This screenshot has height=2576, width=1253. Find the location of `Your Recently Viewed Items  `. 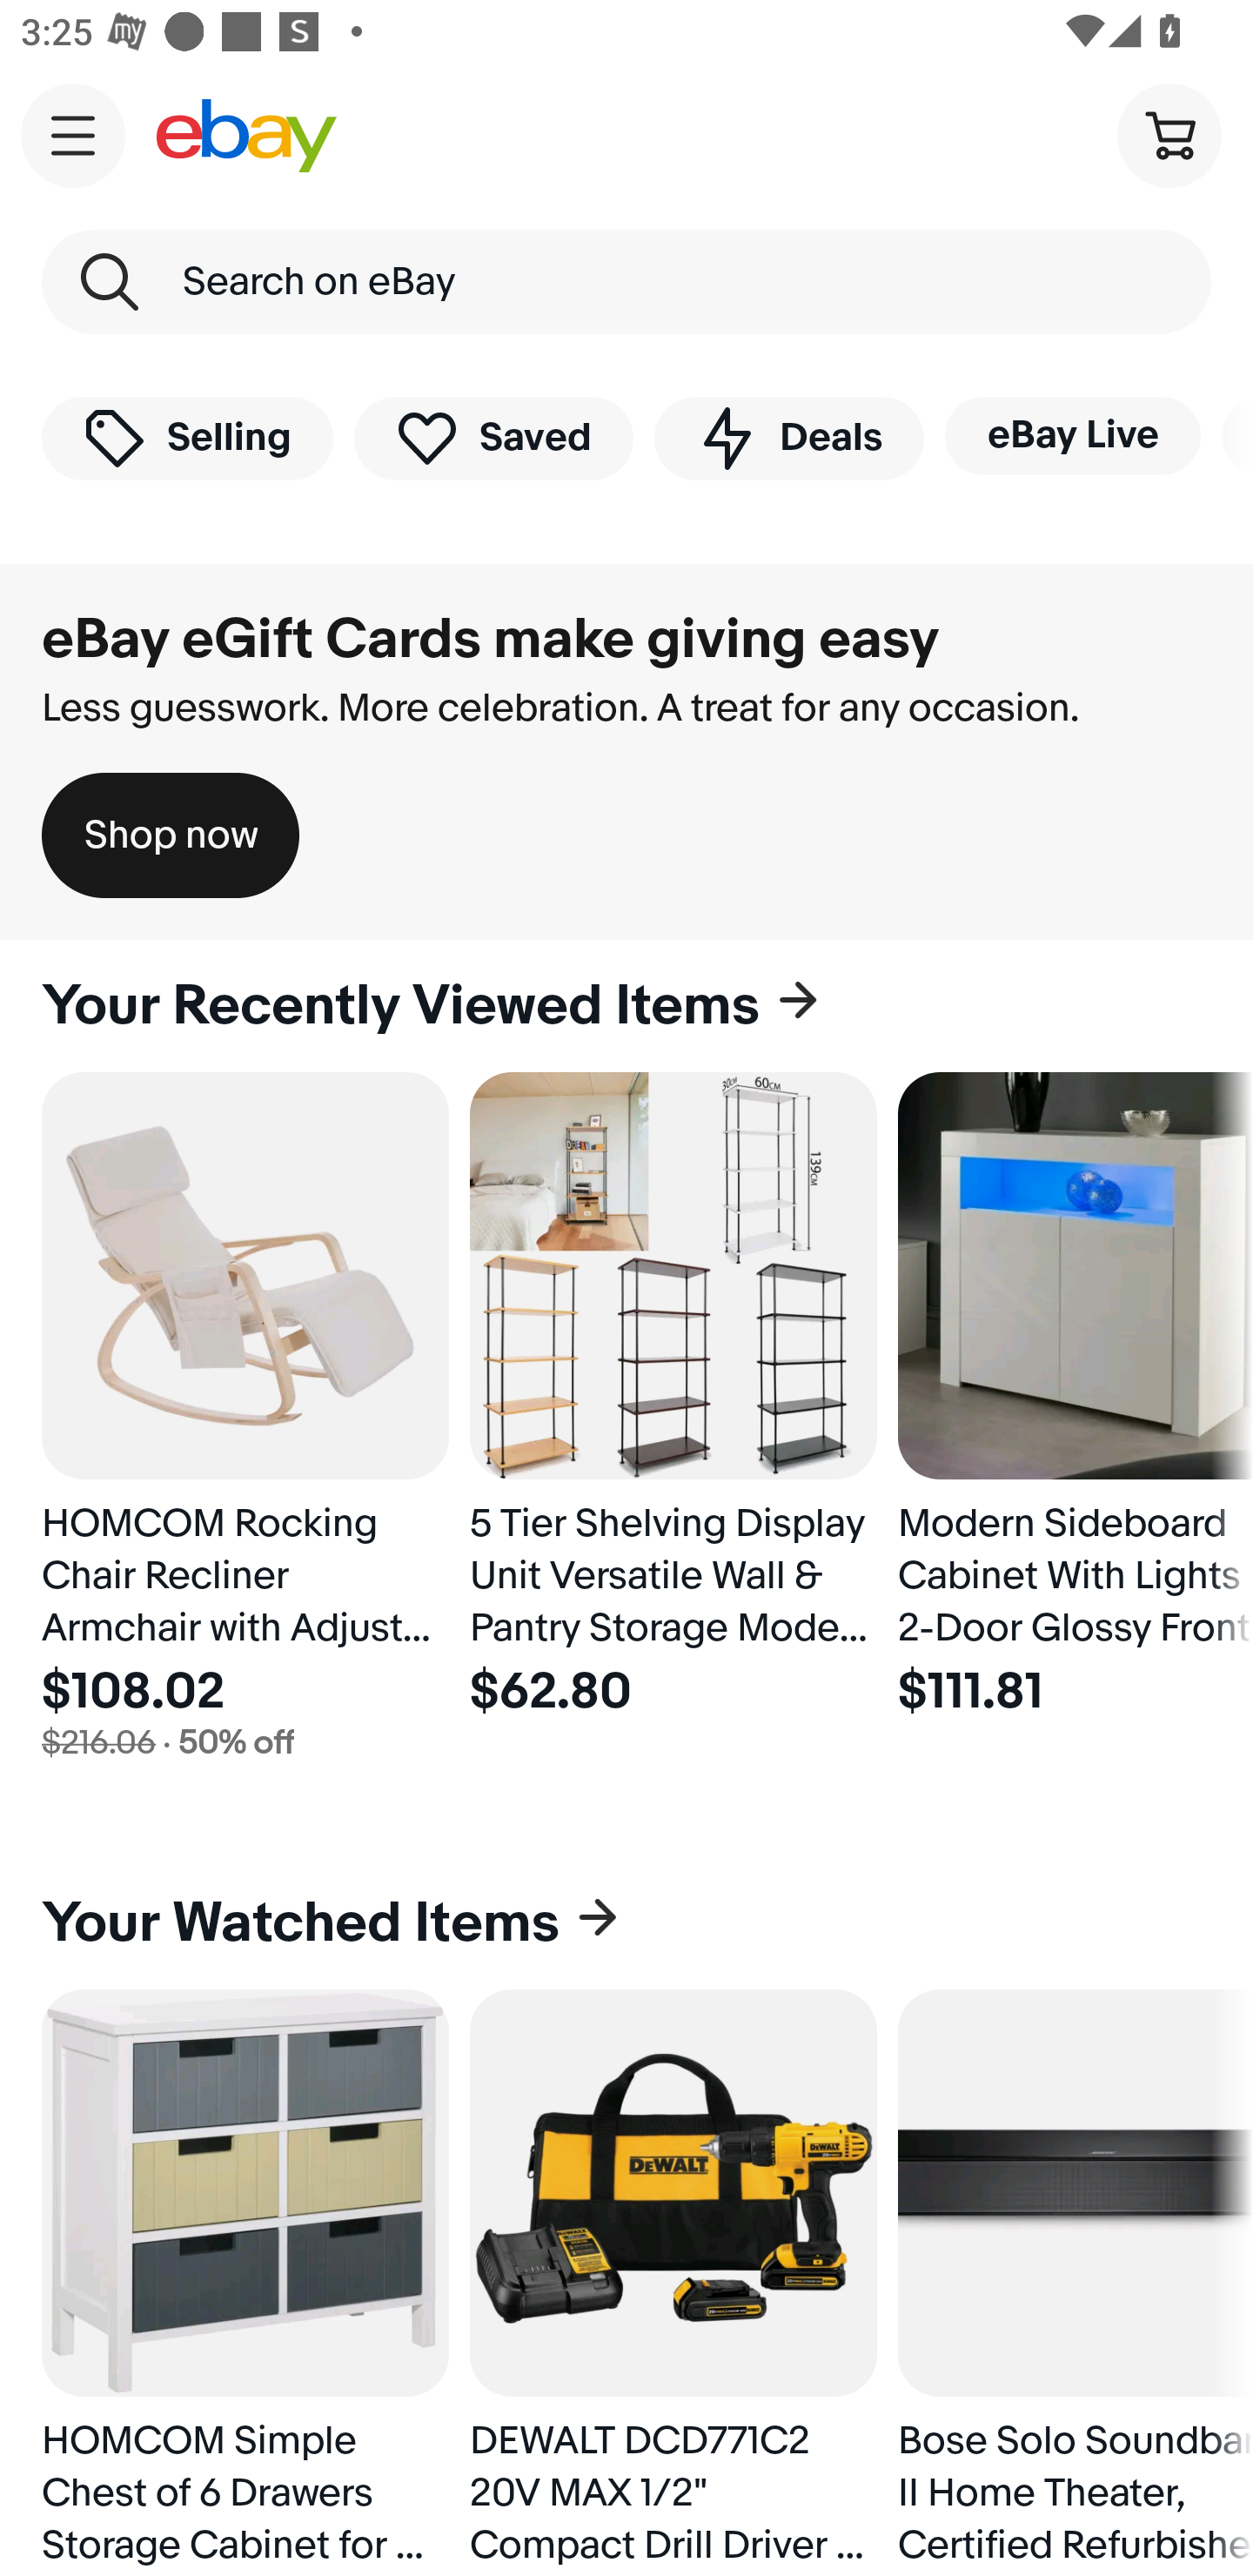

Your Recently Viewed Items   is located at coordinates (626, 1006).